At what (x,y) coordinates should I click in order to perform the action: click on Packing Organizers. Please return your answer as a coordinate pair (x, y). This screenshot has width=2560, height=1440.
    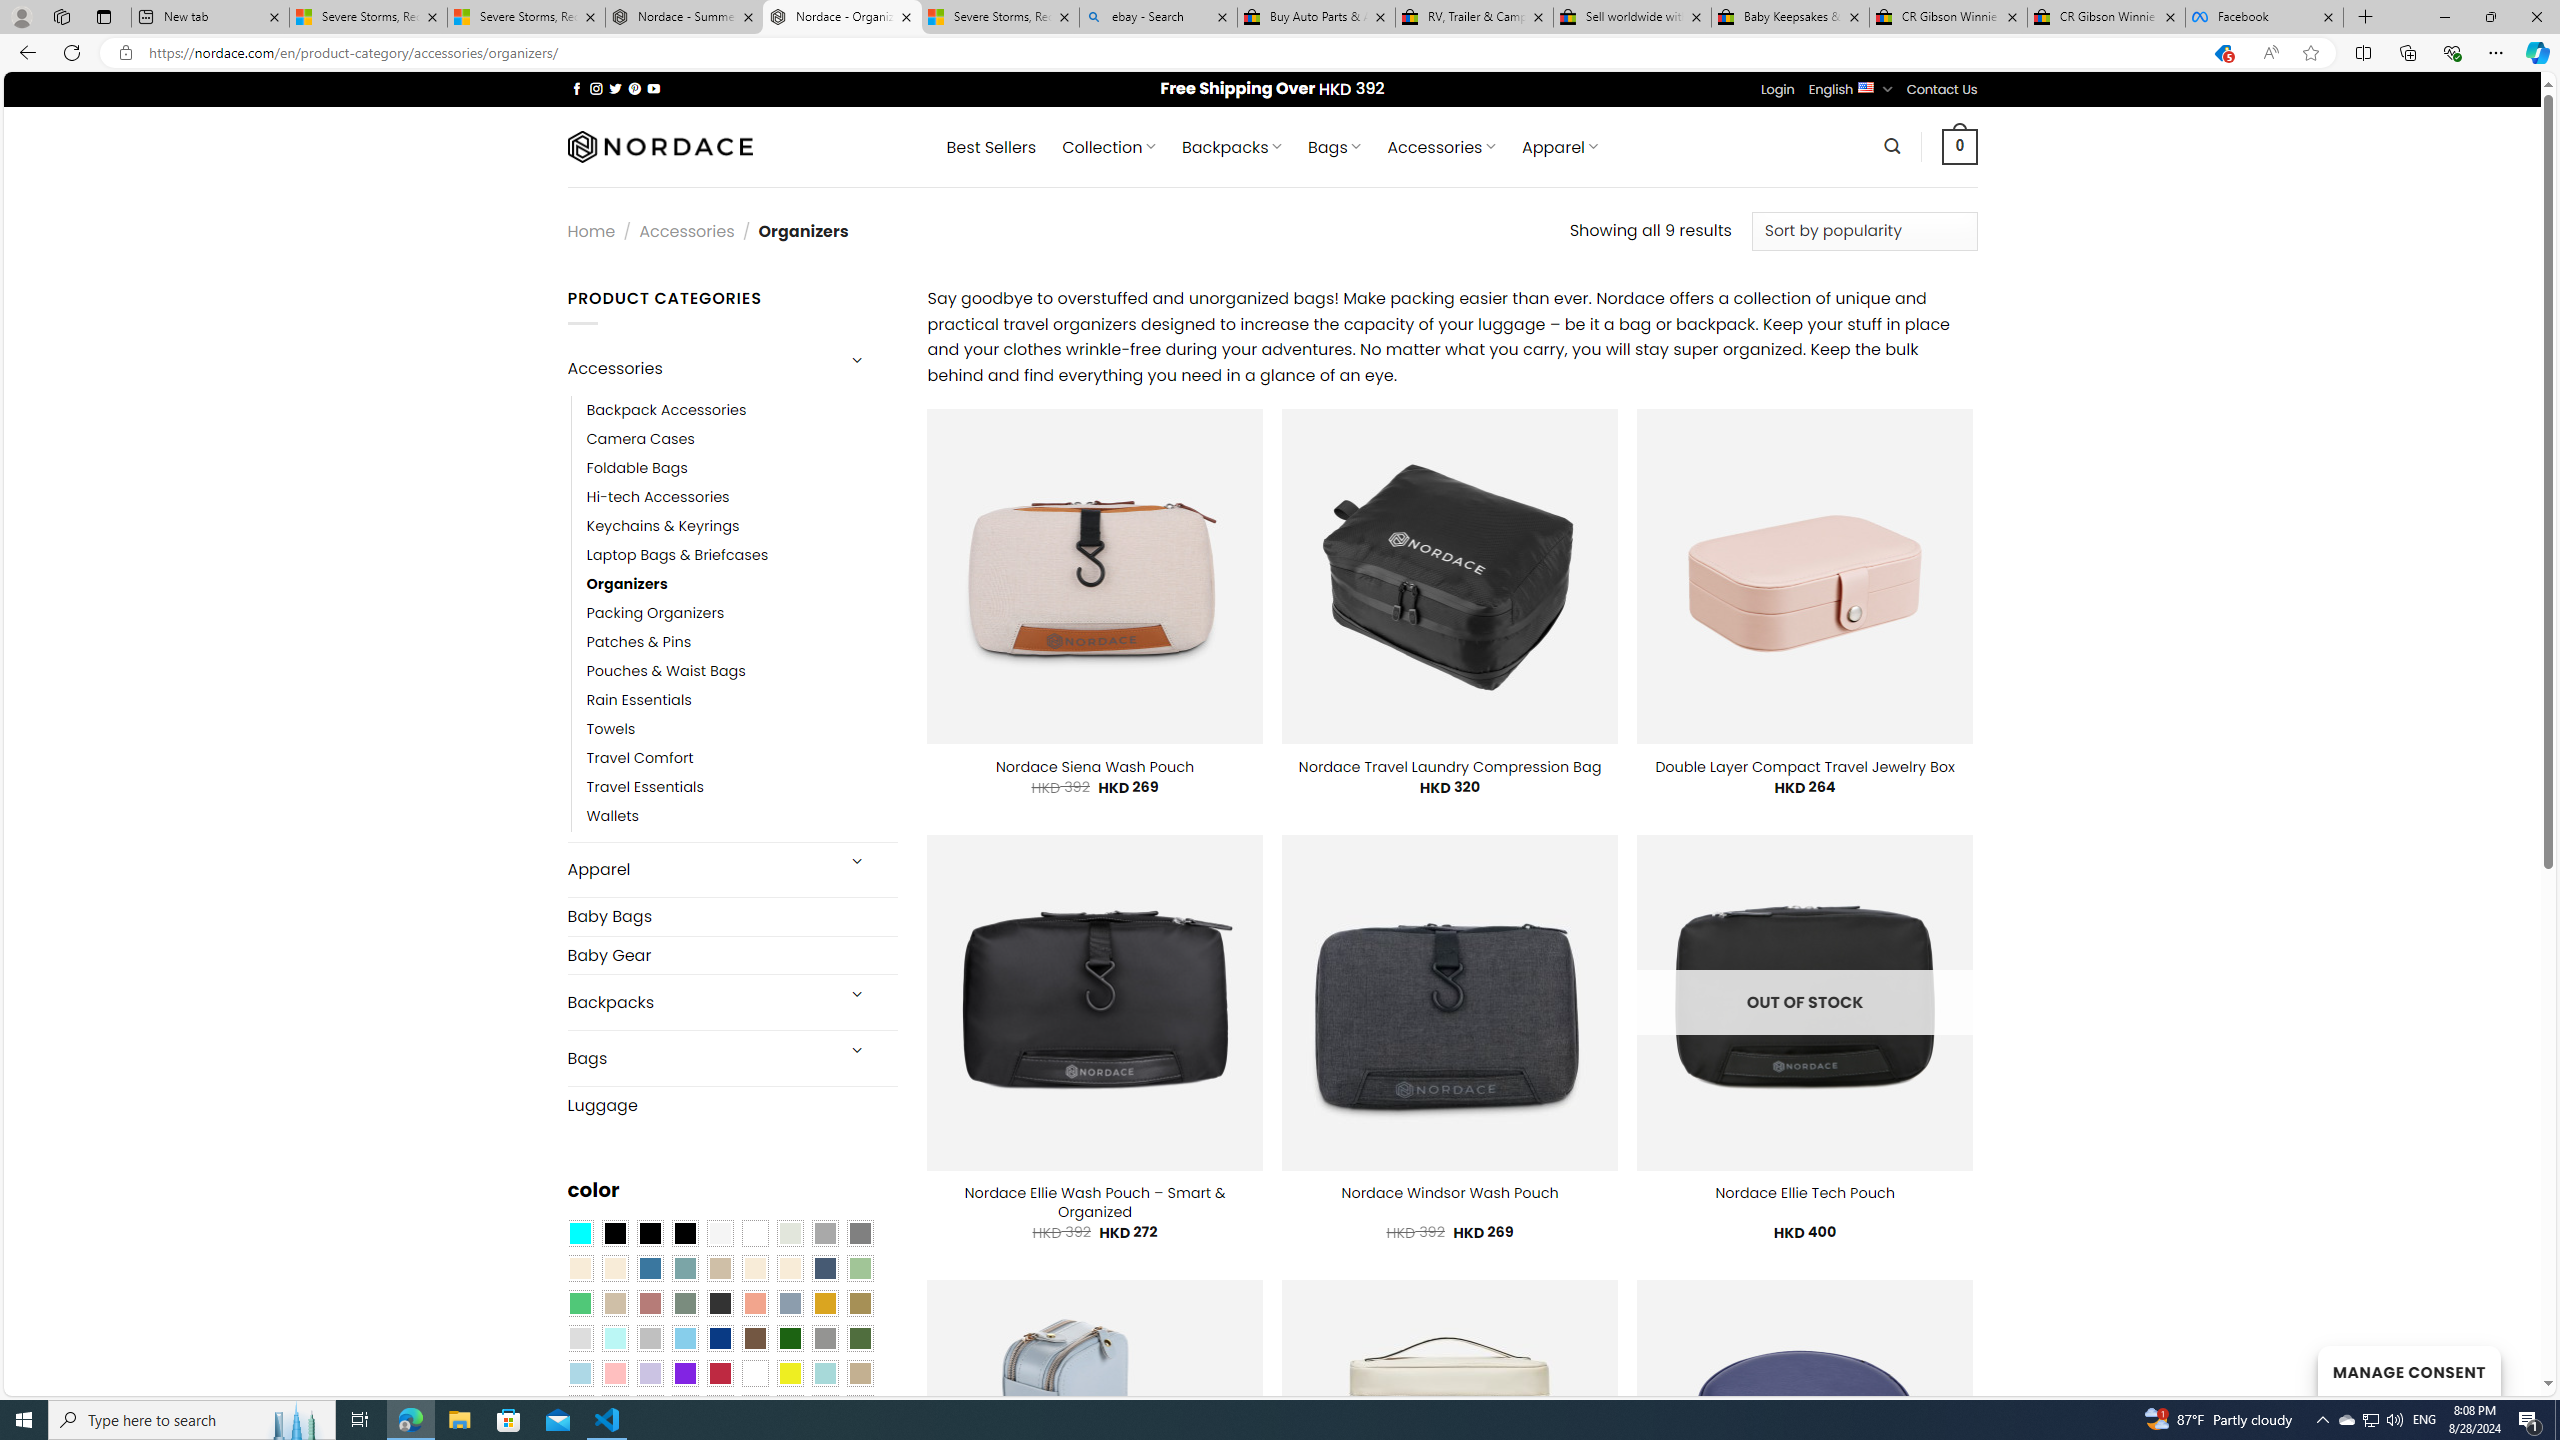
    Looking at the image, I should click on (655, 614).